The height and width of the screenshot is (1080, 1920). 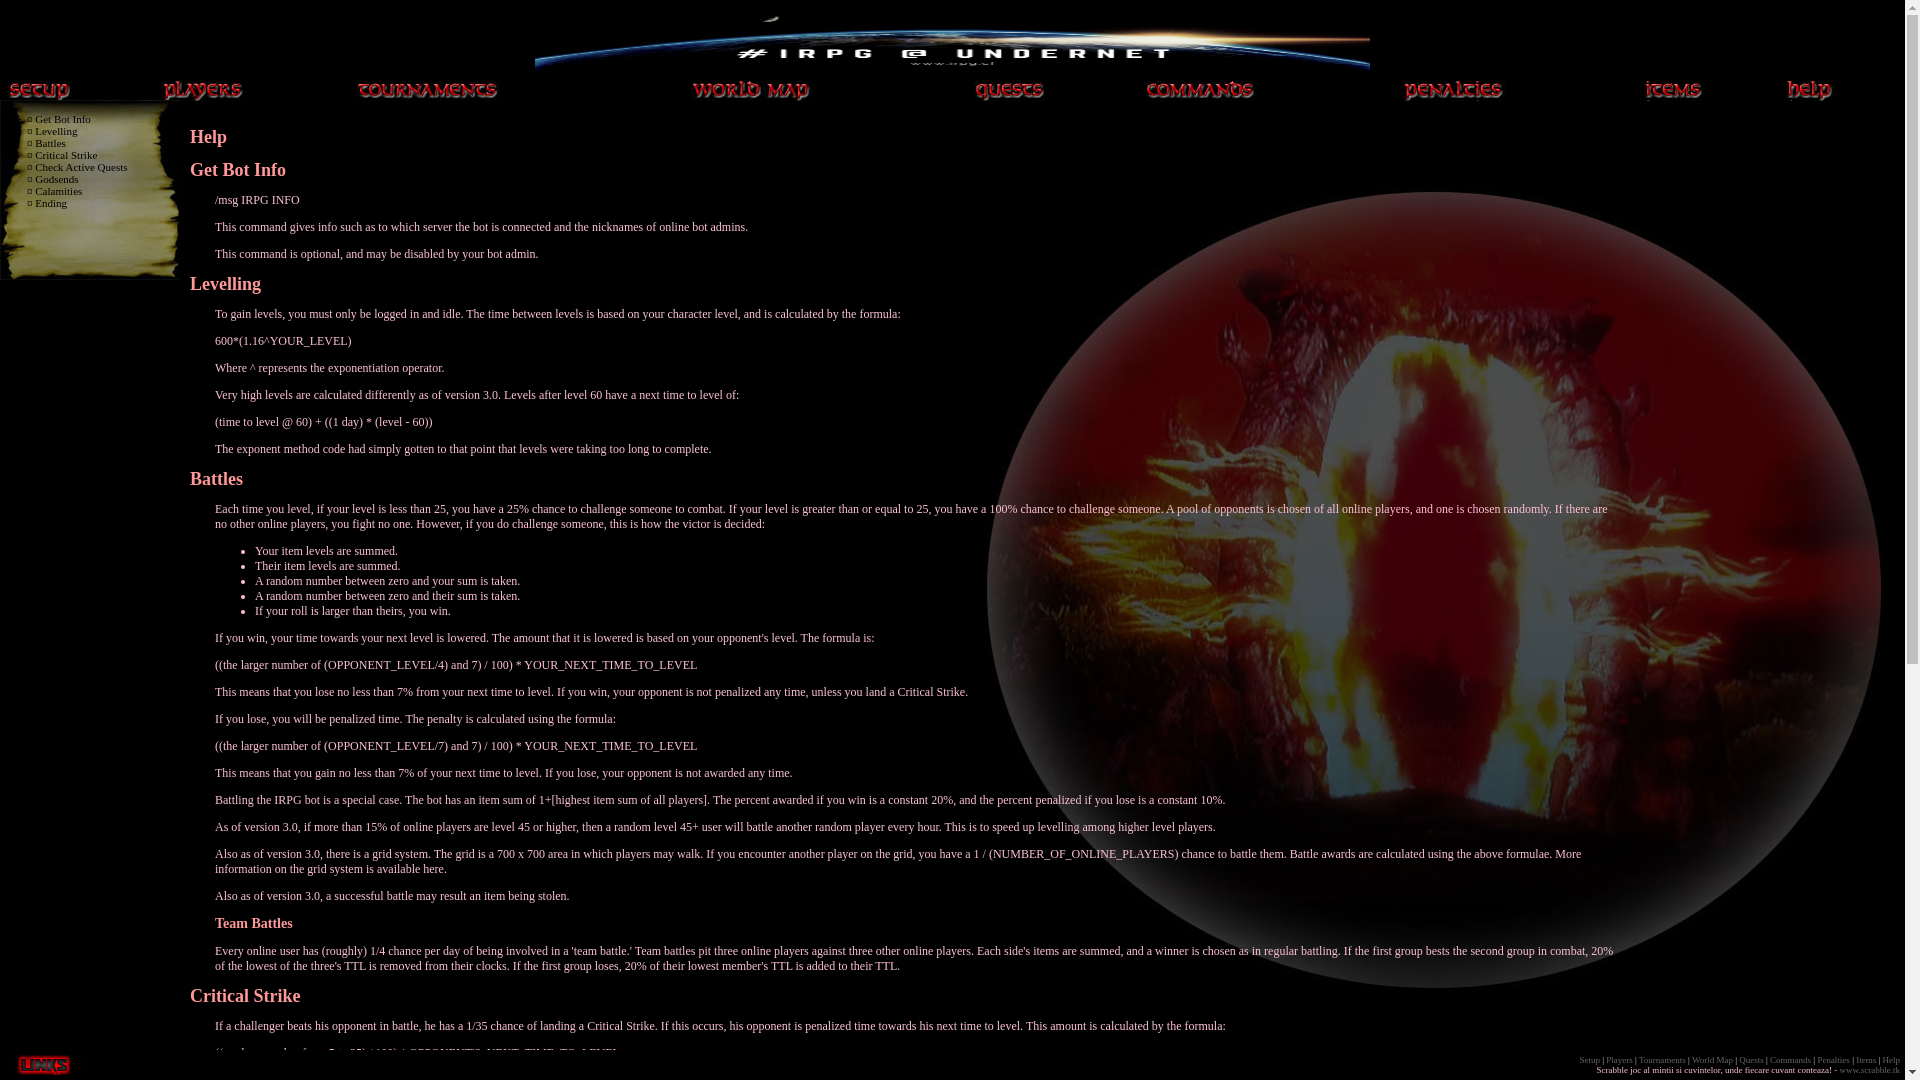 What do you see at coordinates (1590, 1060) in the screenshot?
I see `Setup` at bounding box center [1590, 1060].